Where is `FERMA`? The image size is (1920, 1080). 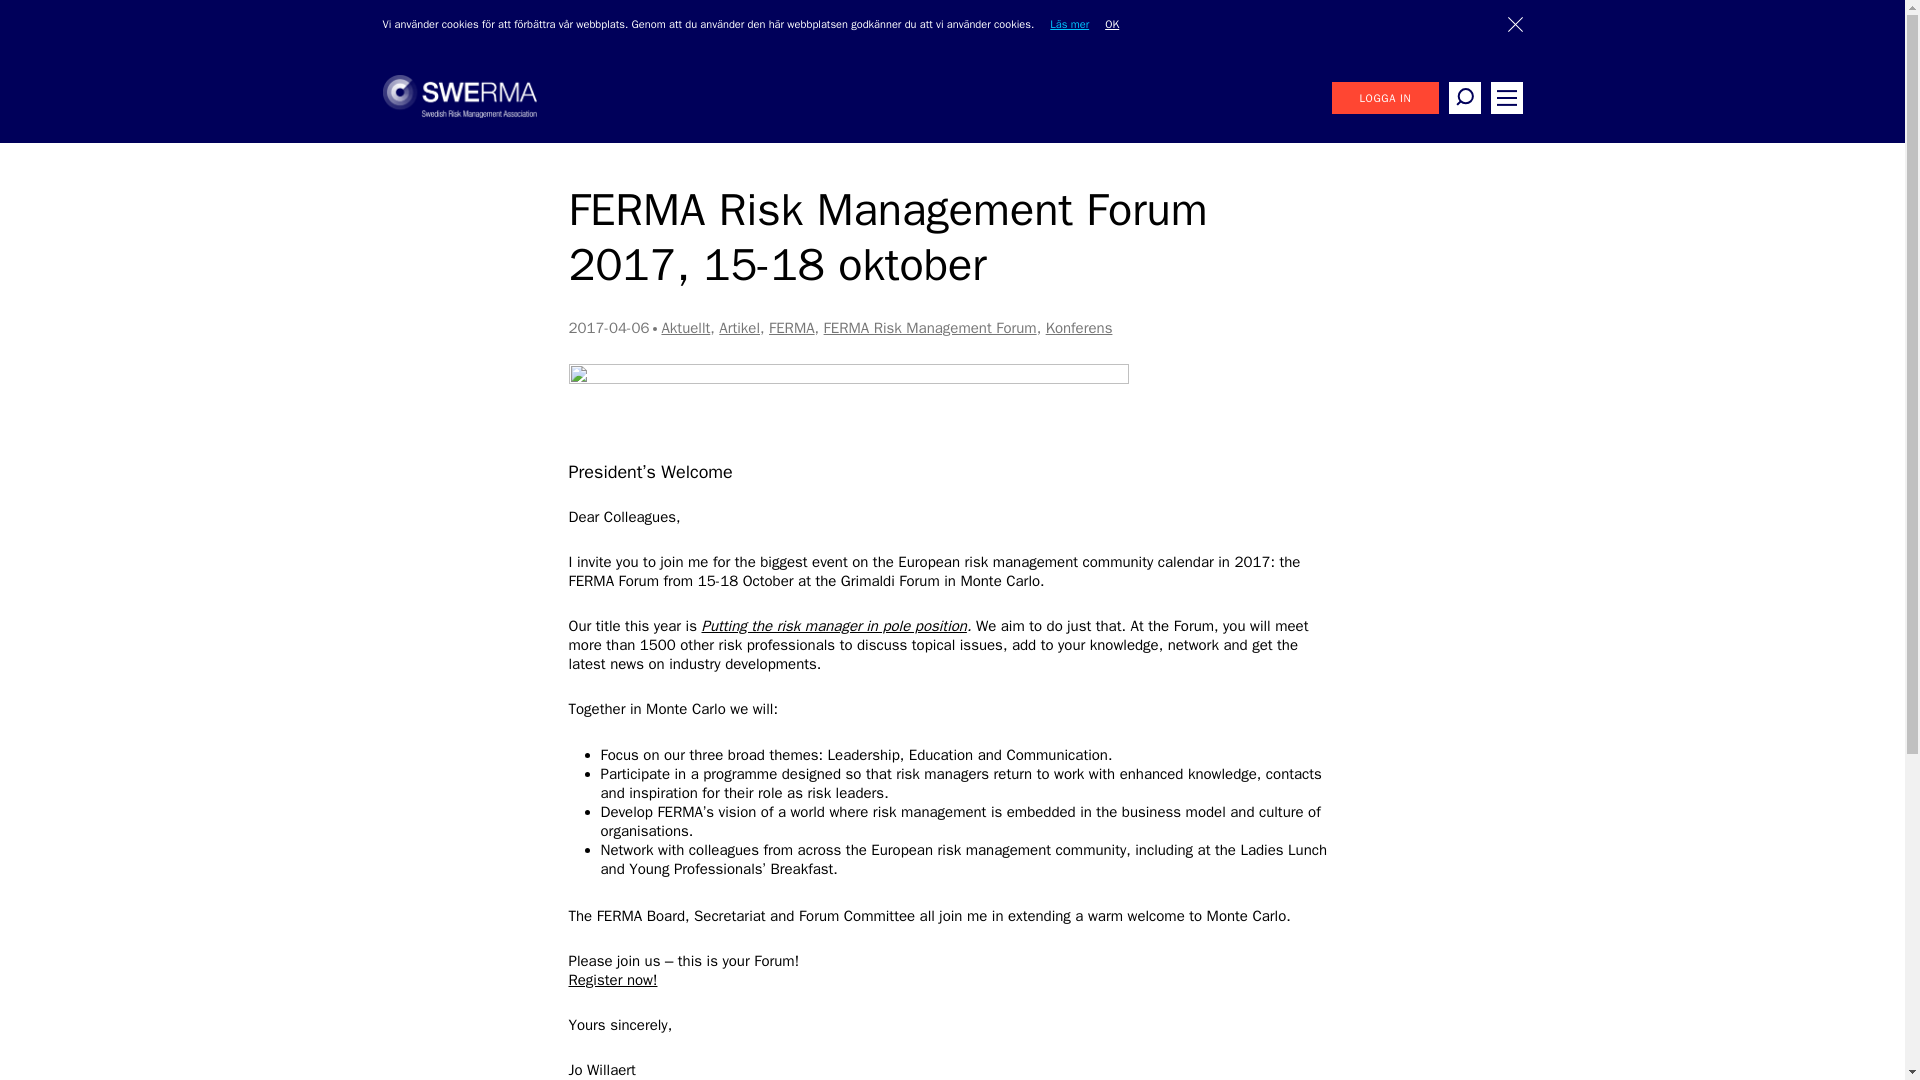 FERMA is located at coordinates (792, 327).